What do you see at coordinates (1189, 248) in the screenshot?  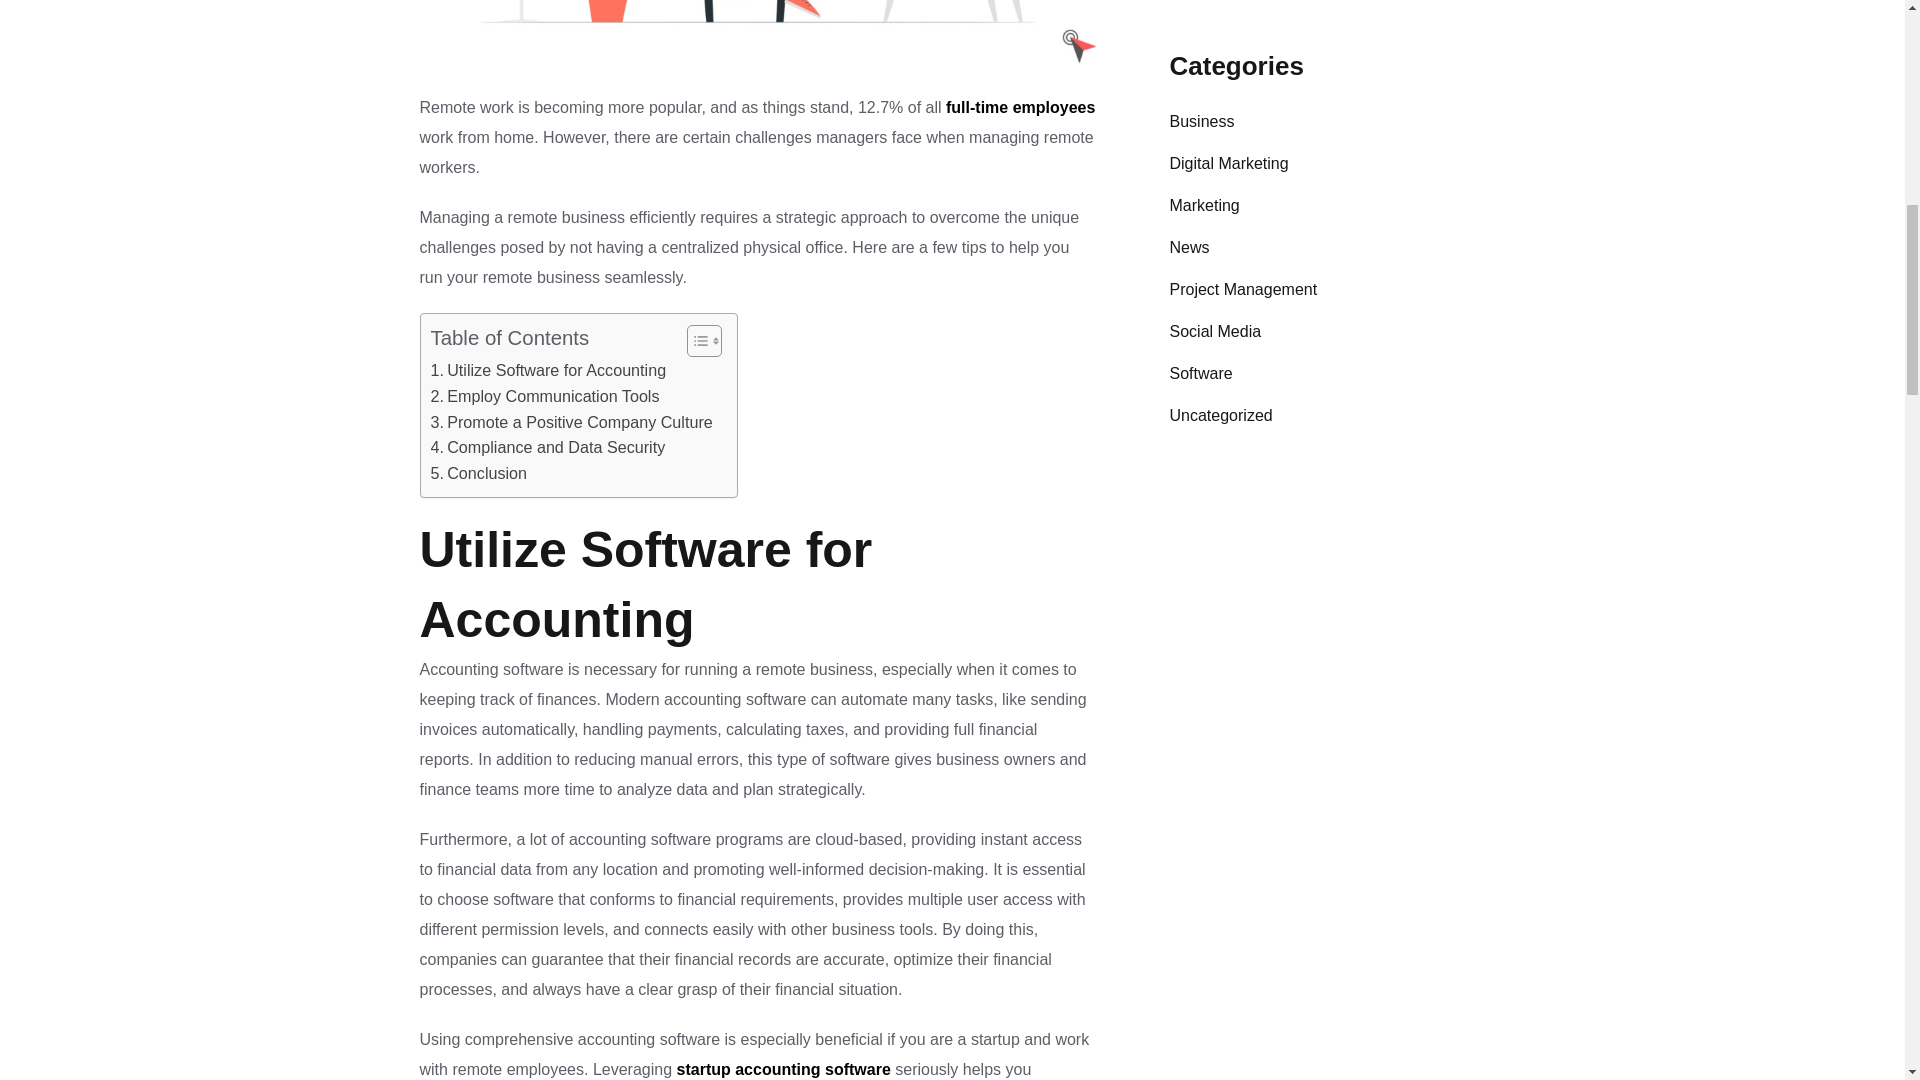 I see `News` at bounding box center [1189, 248].